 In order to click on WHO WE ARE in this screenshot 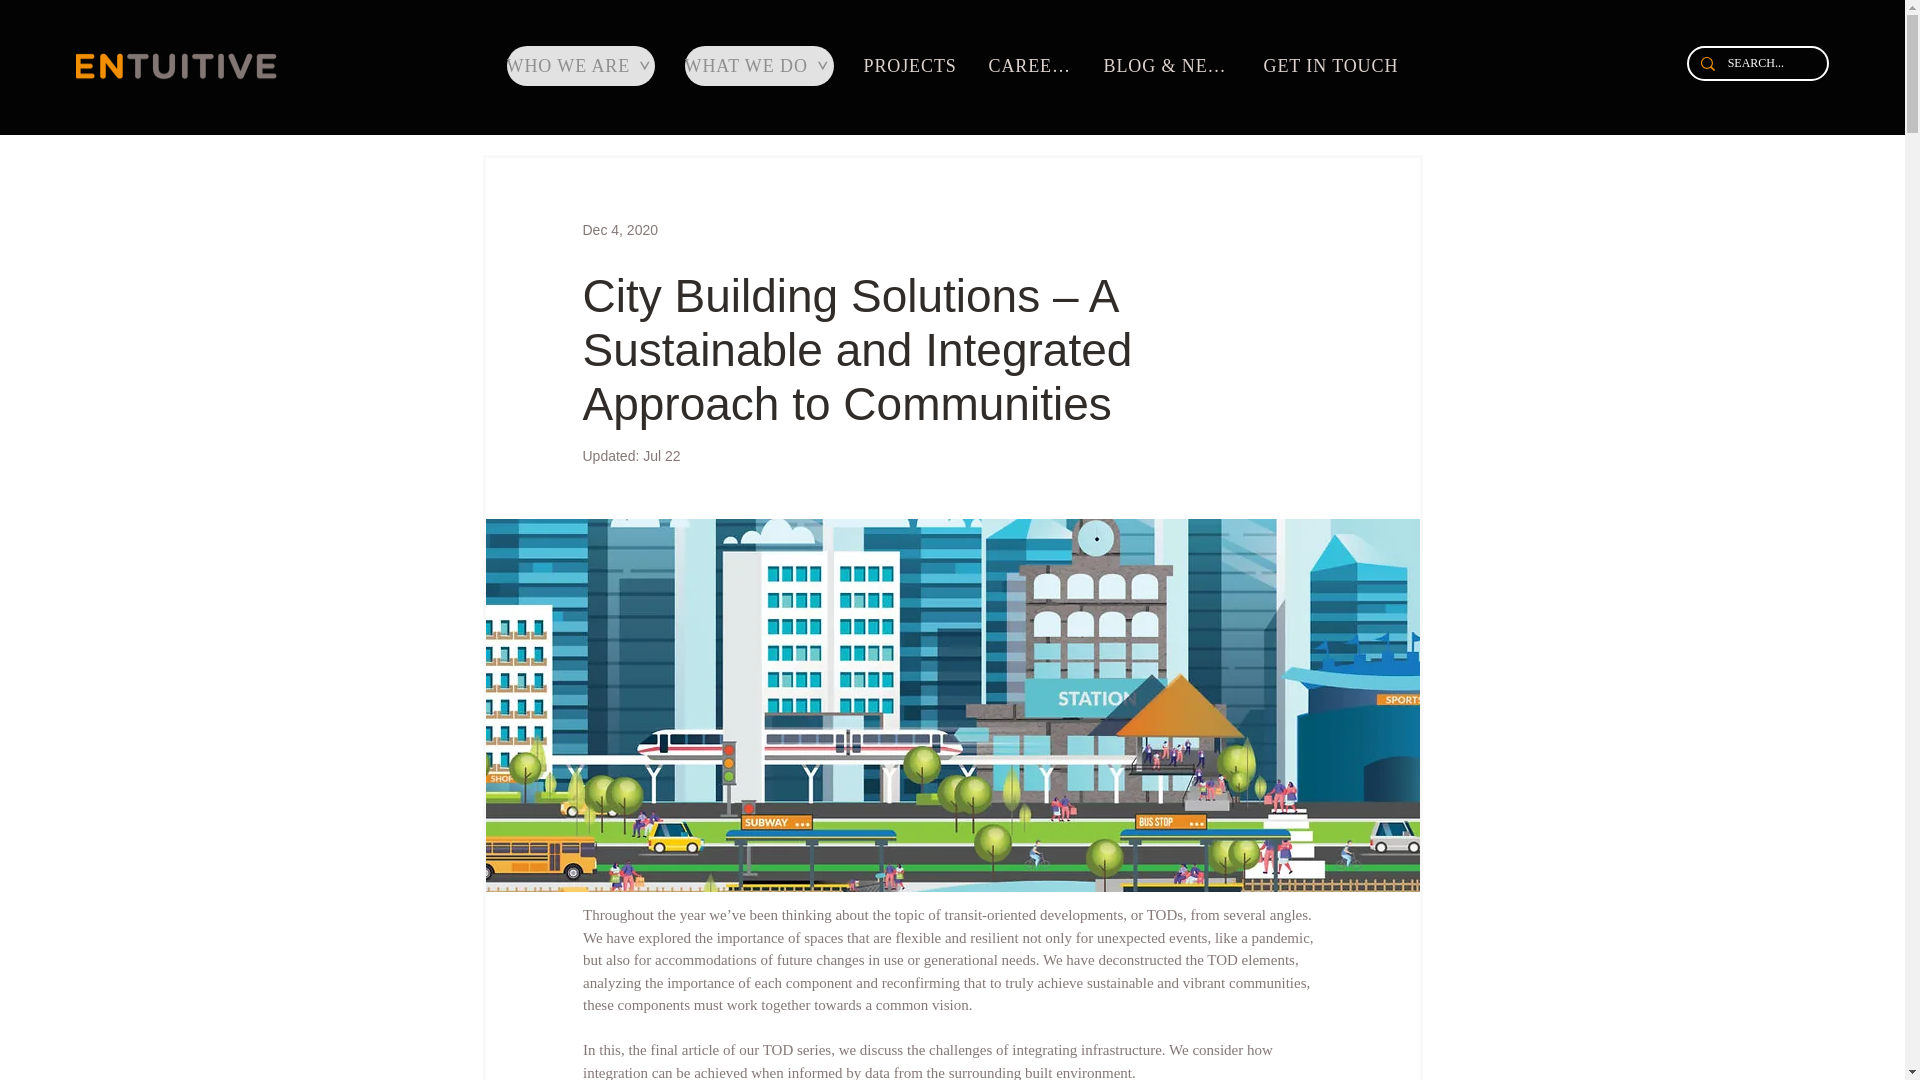, I will do `click(580, 66)`.